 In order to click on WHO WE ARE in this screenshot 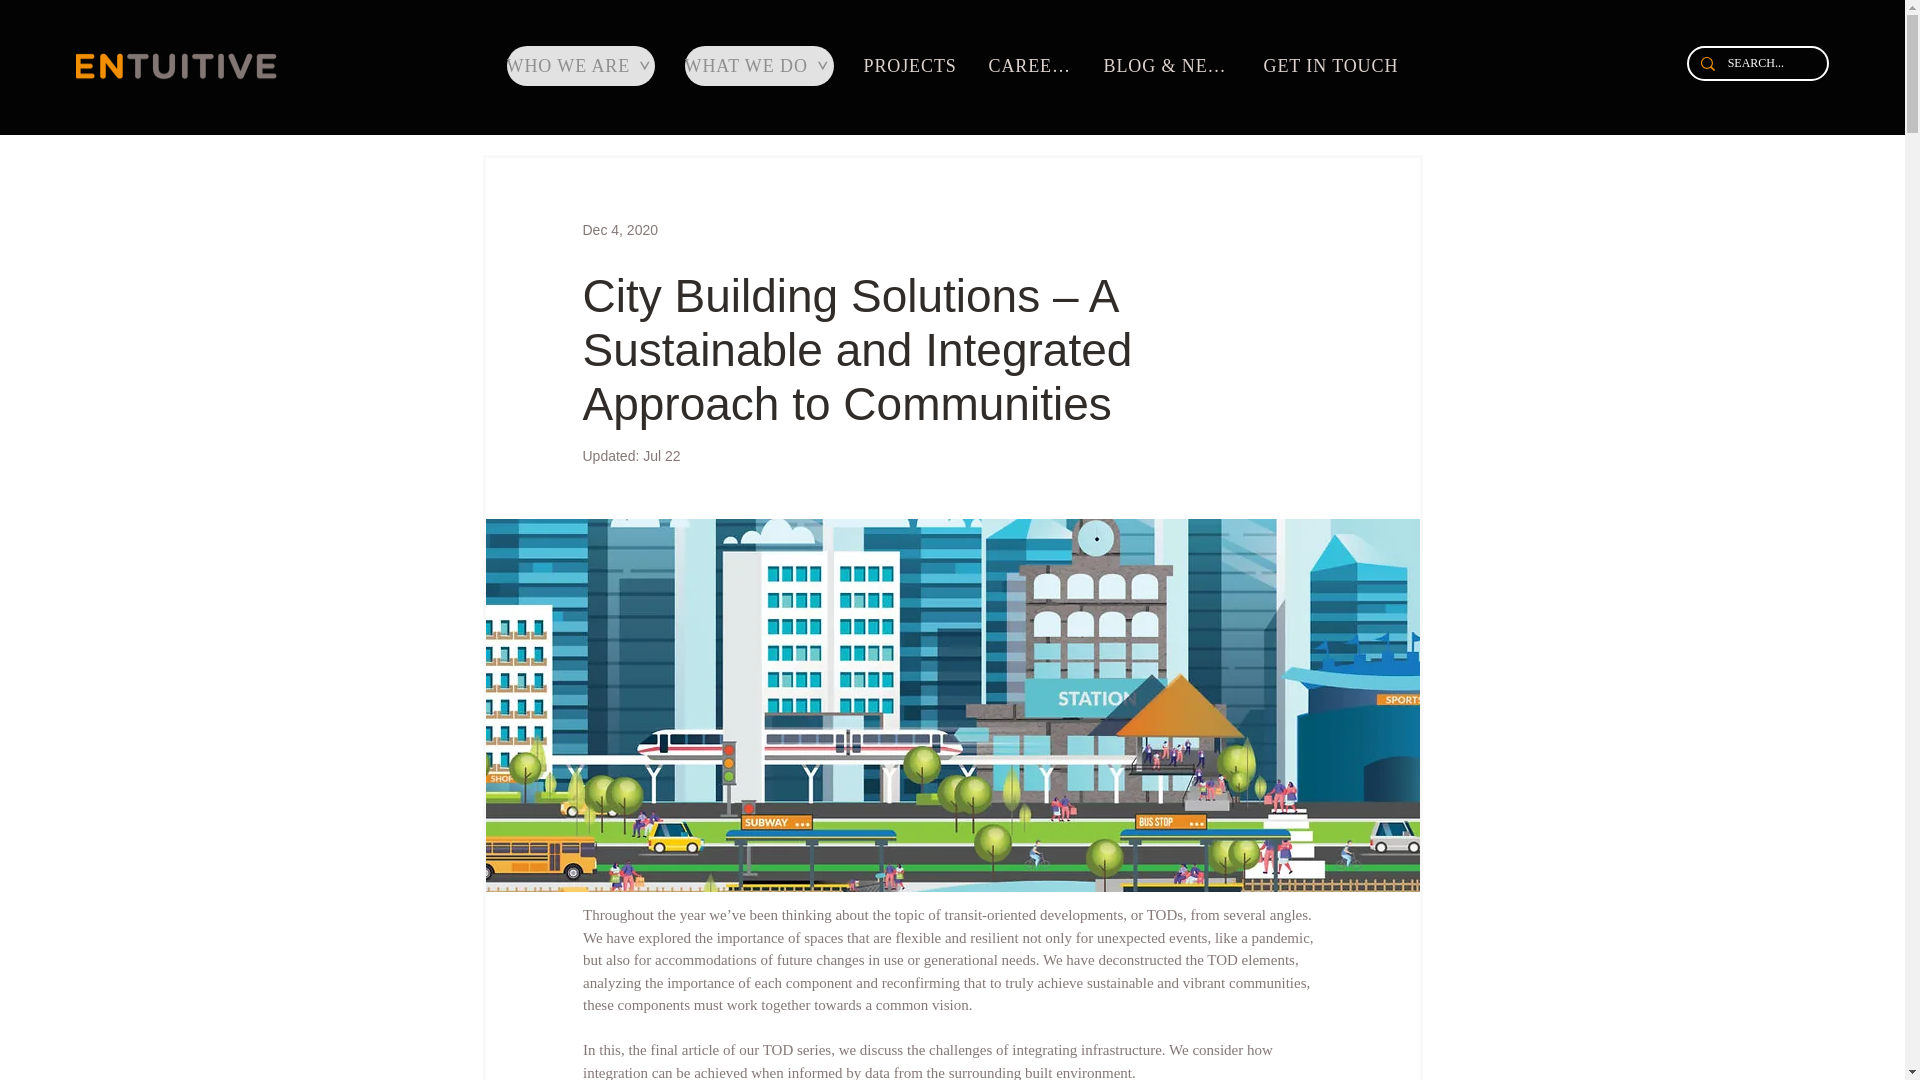, I will do `click(580, 66)`.